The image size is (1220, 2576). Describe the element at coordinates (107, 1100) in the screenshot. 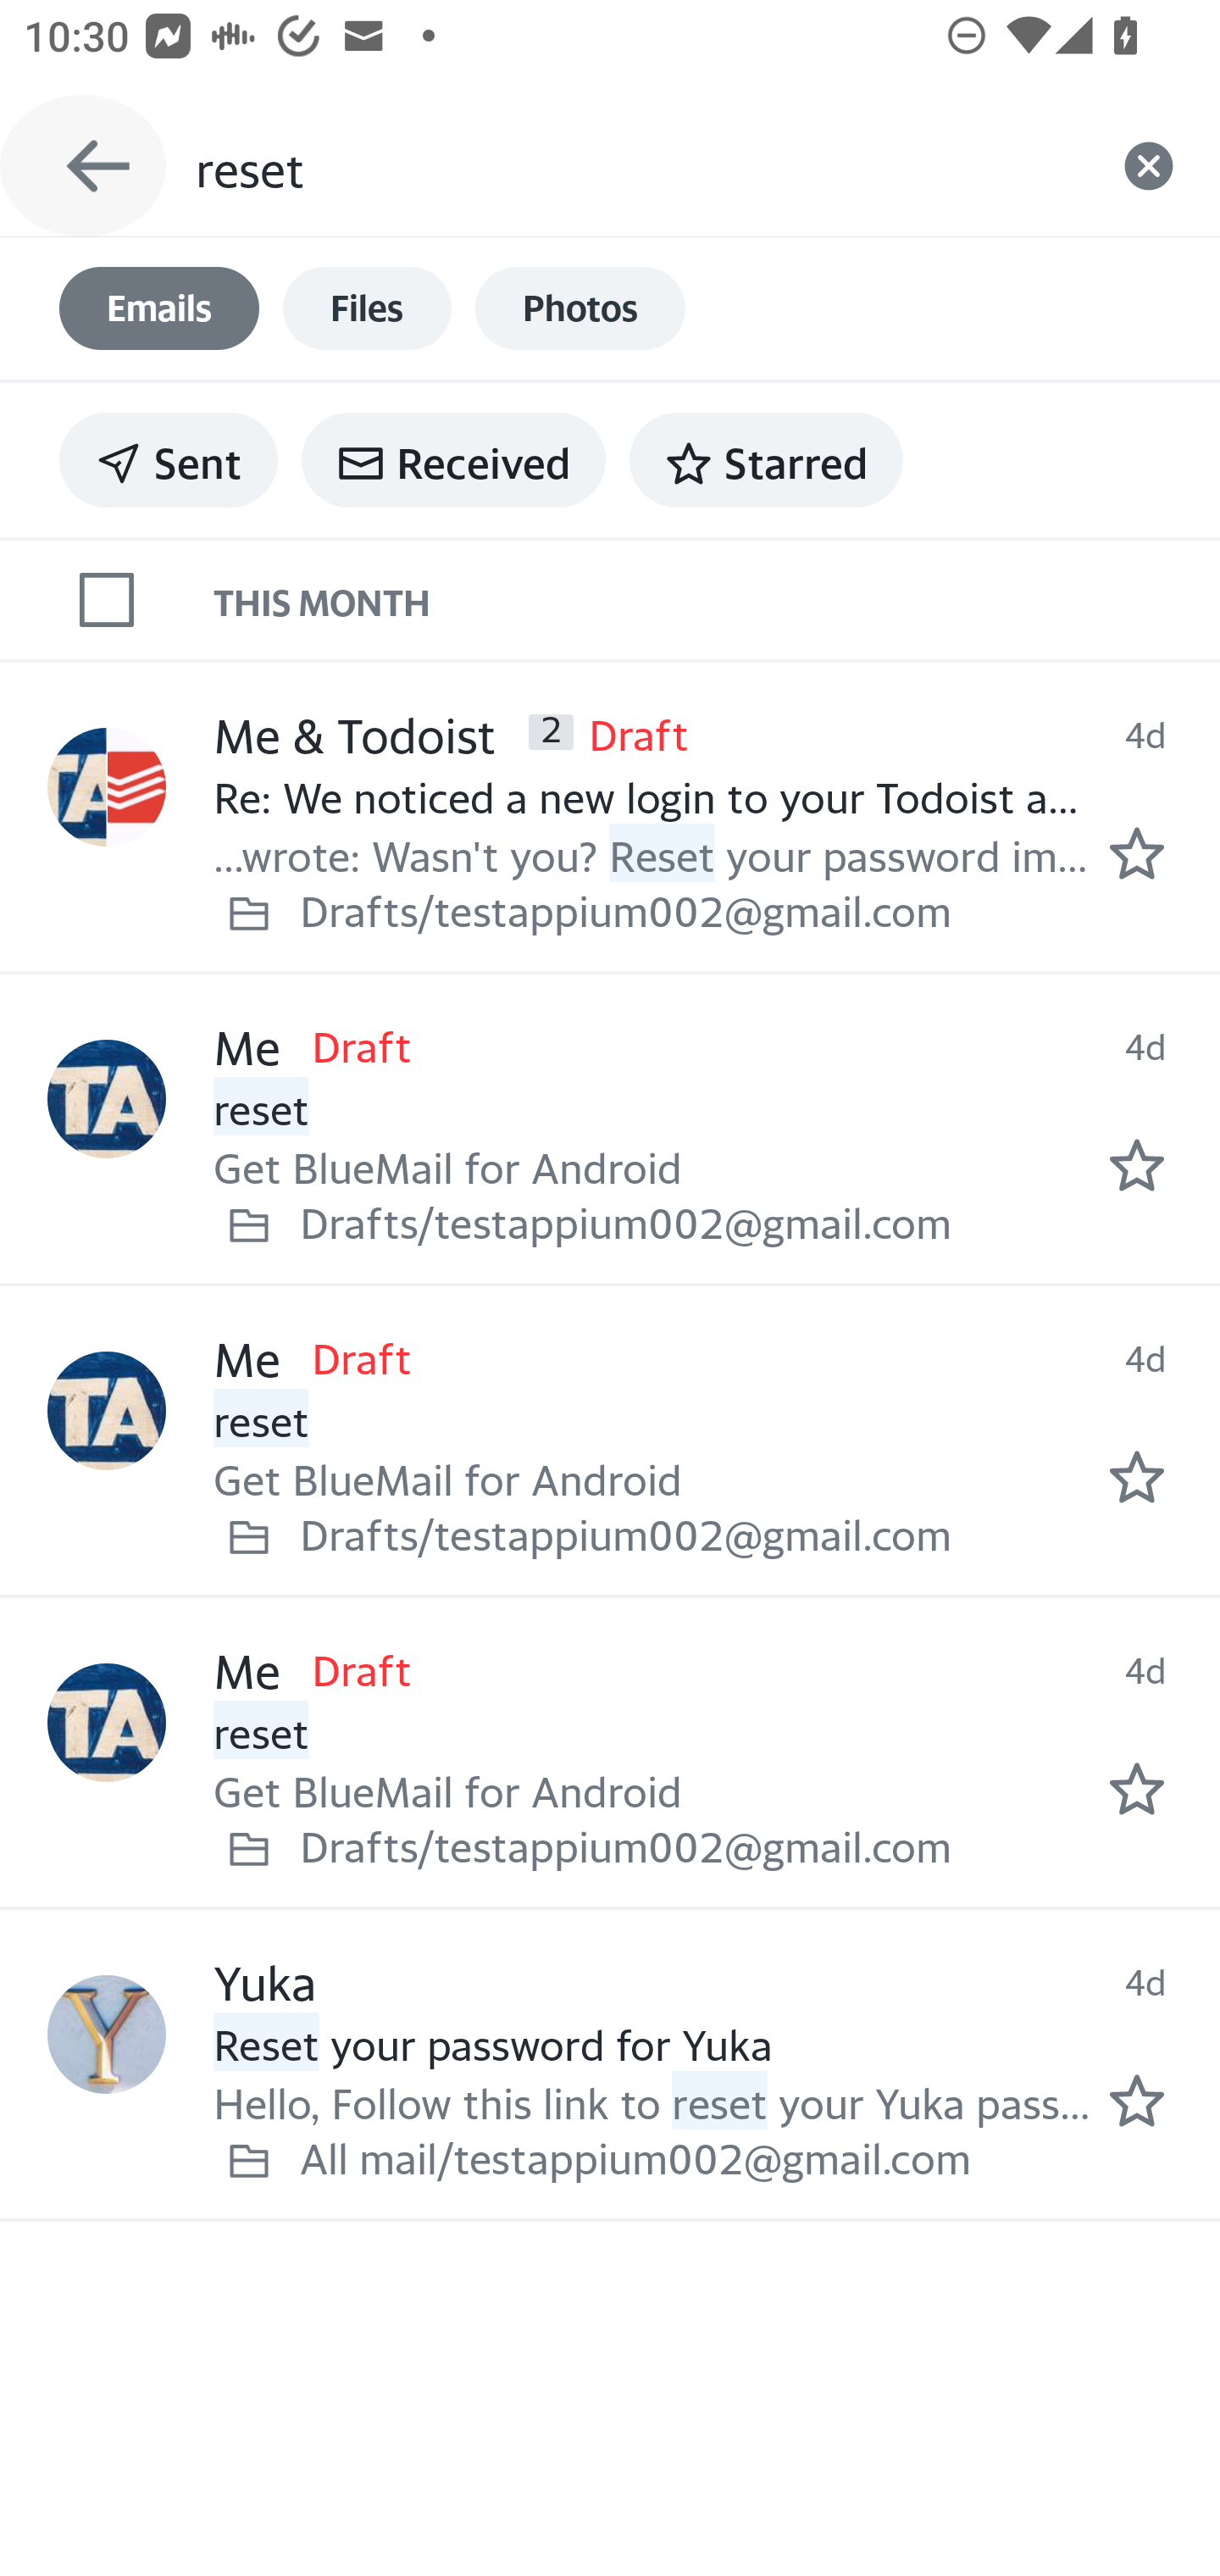

I see `Profile
Me` at that location.